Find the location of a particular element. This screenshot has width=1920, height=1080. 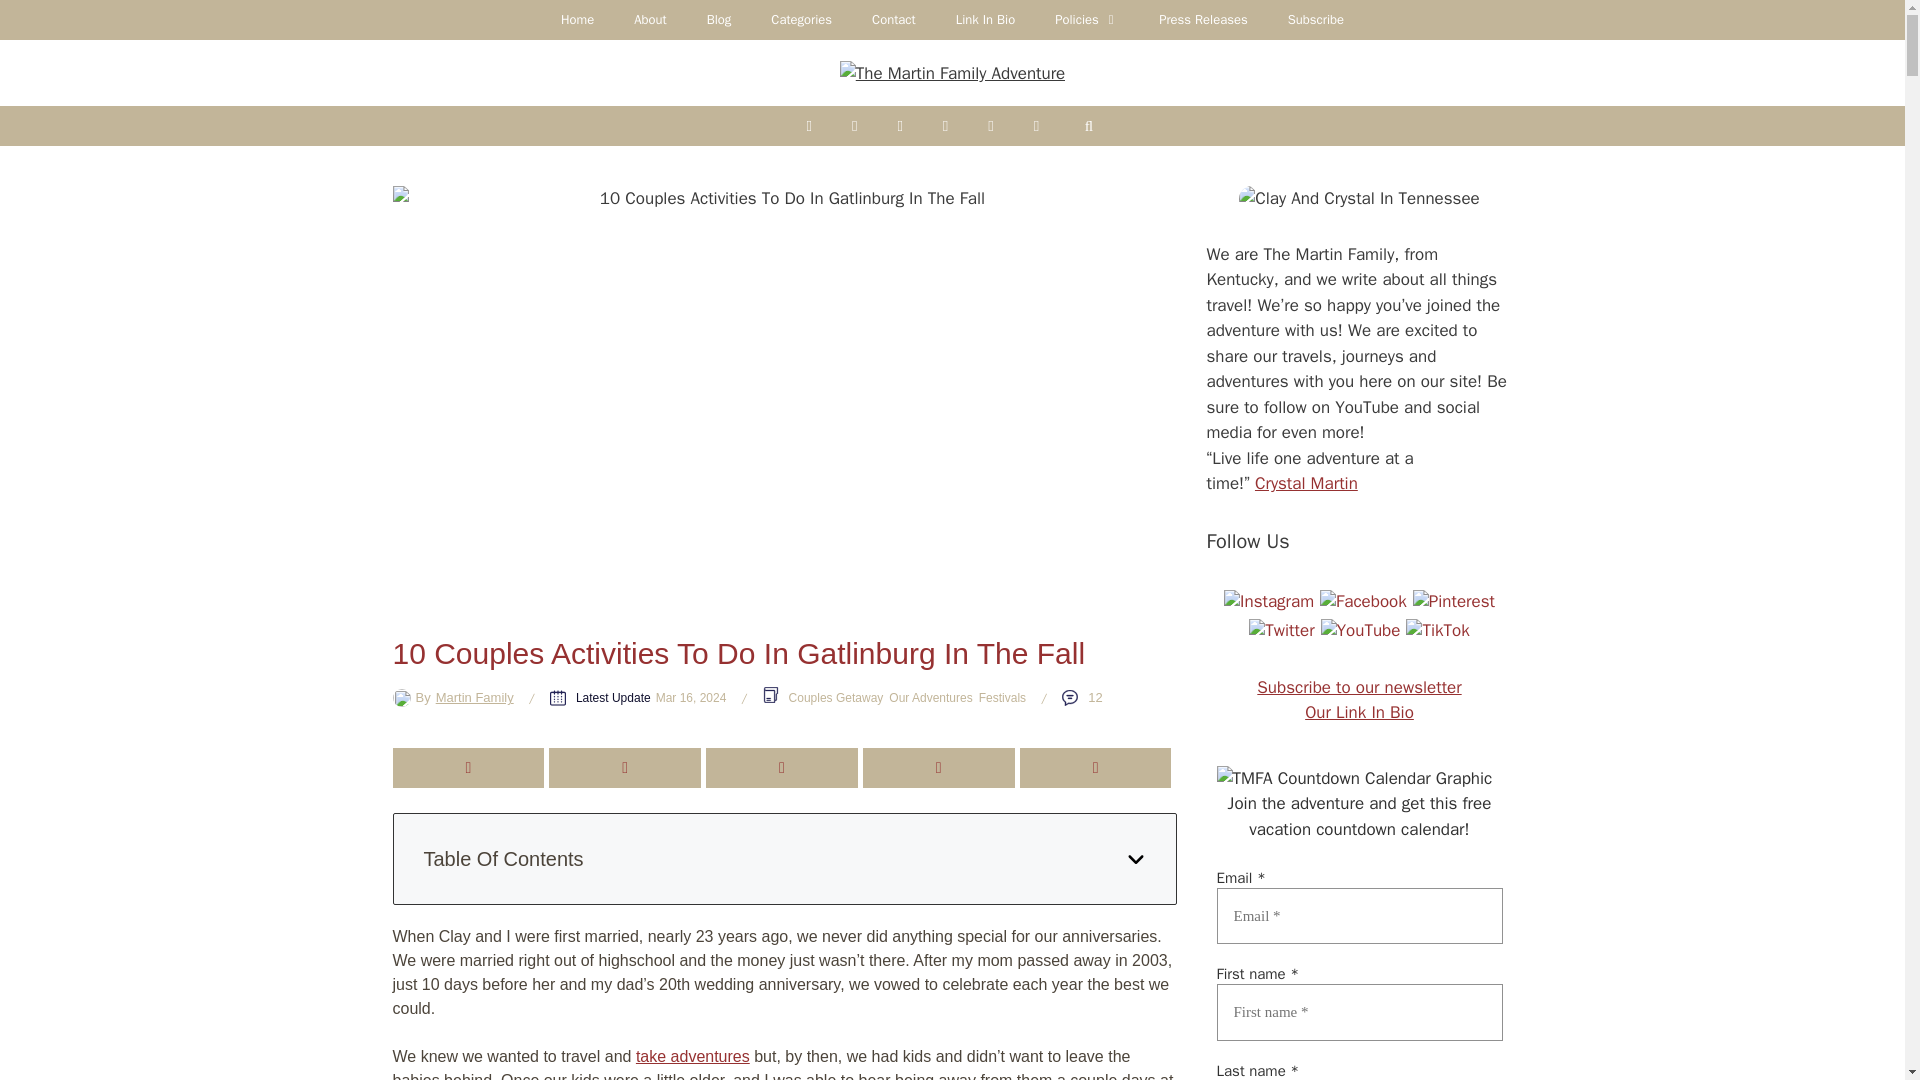

Categories is located at coordinates (801, 20).